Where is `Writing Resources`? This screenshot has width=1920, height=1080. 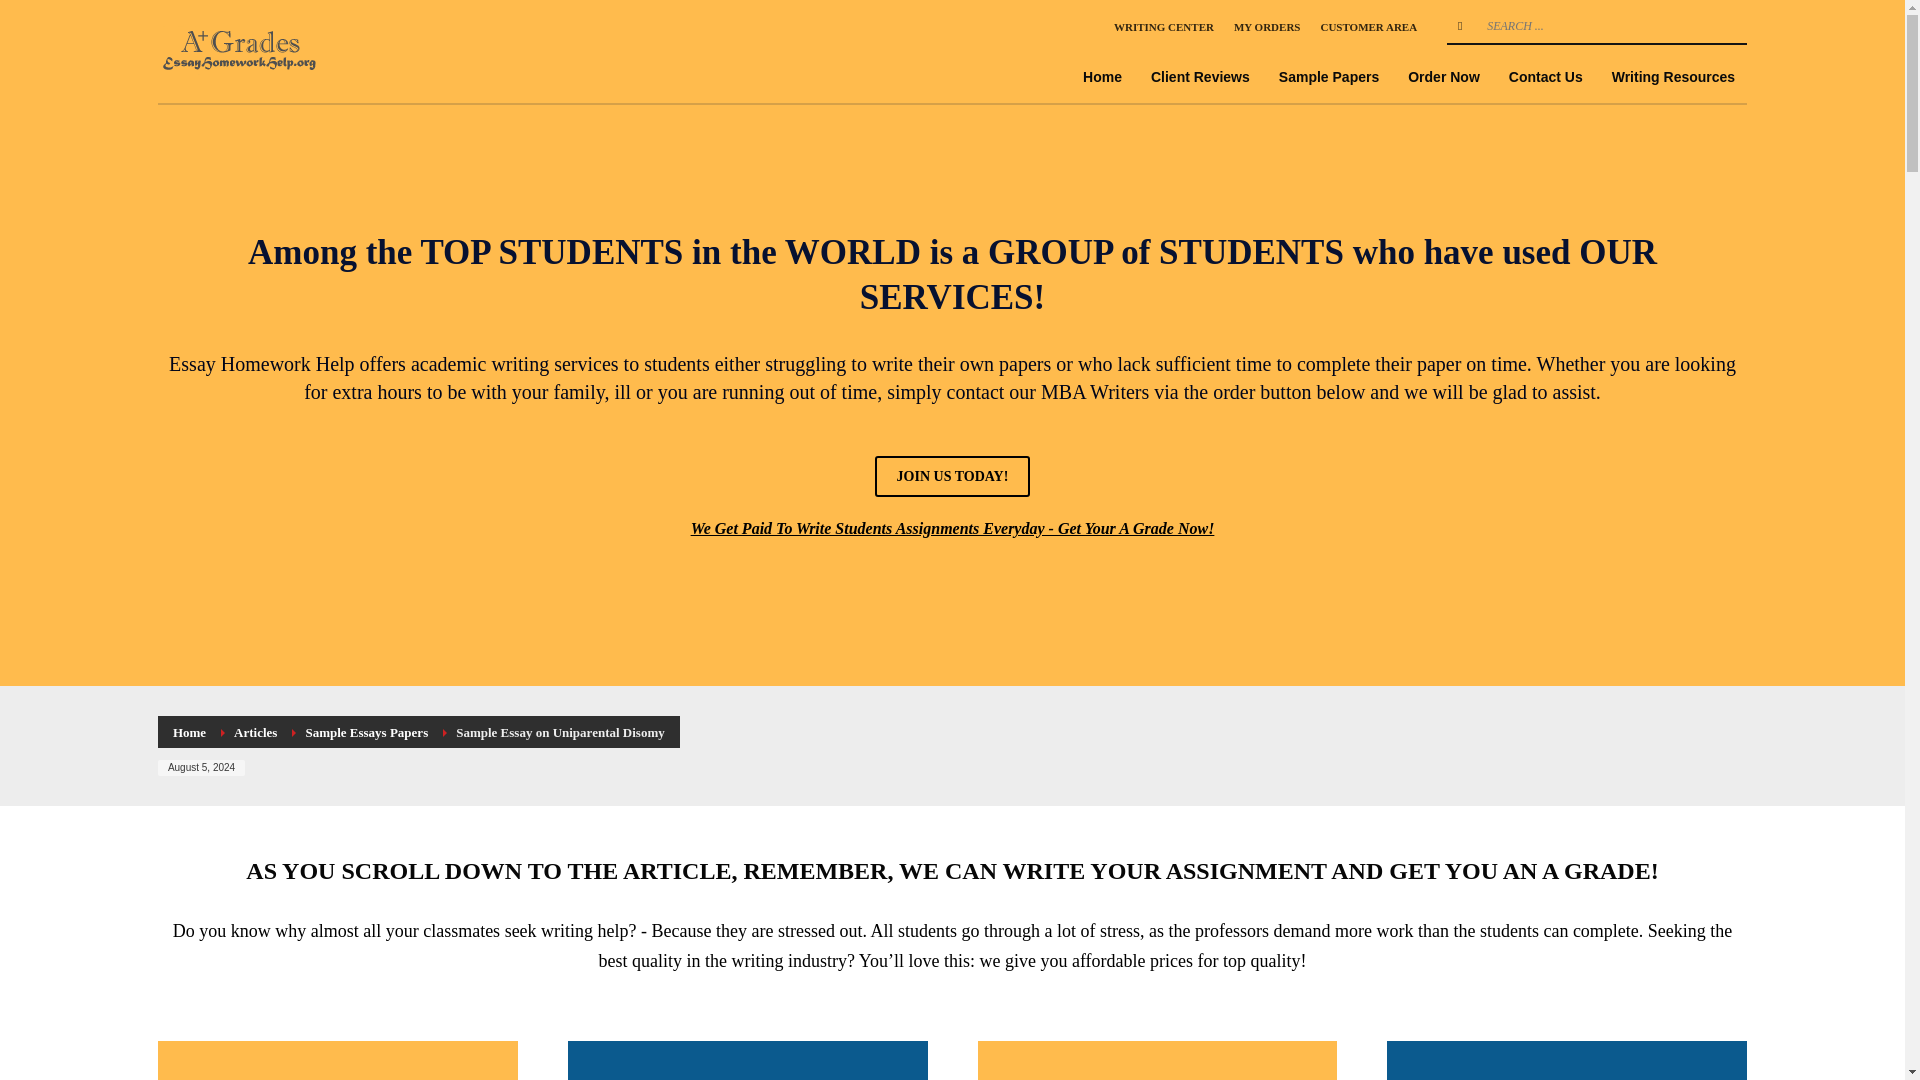
Writing Resources is located at coordinates (1673, 76).